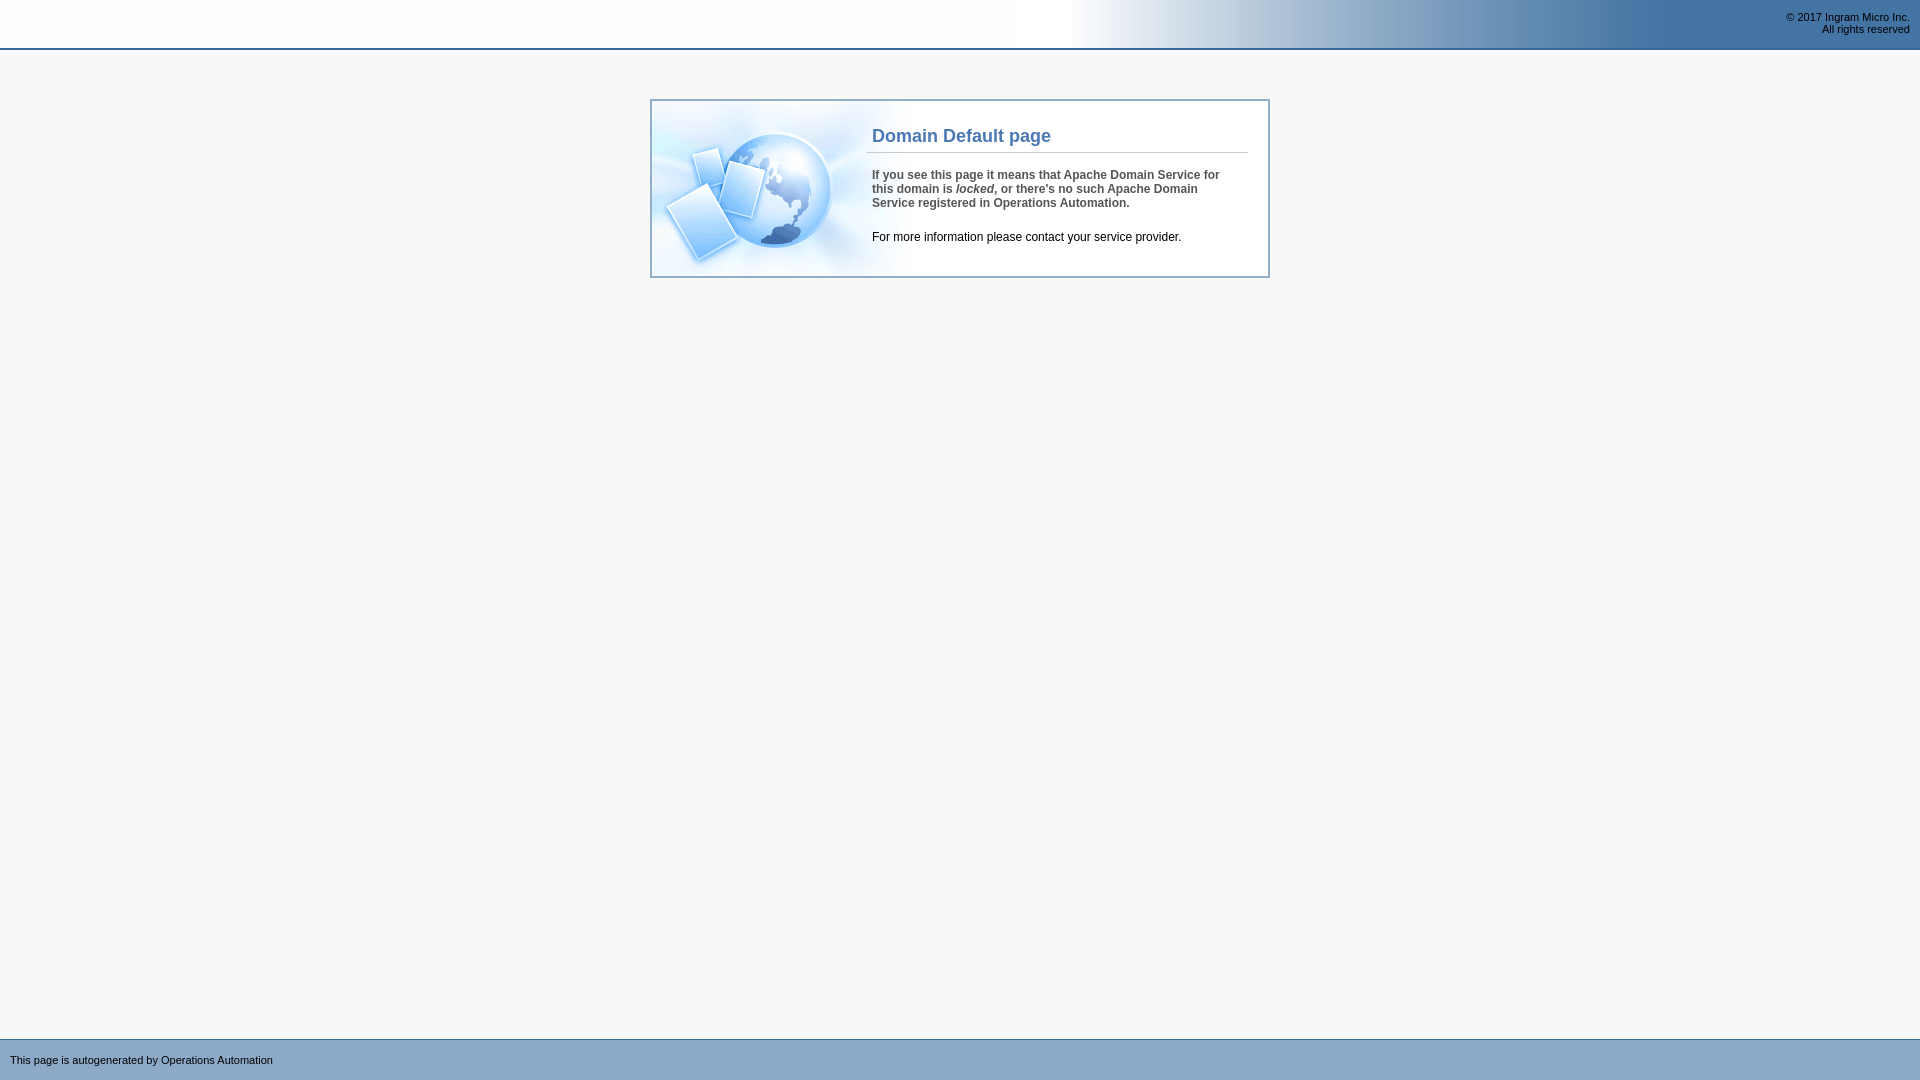 The image size is (1920, 1080). What do you see at coordinates (1910, 1046) in the screenshot?
I see `Powered by CloudBlue Commerce` at bounding box center [1910, 1046].